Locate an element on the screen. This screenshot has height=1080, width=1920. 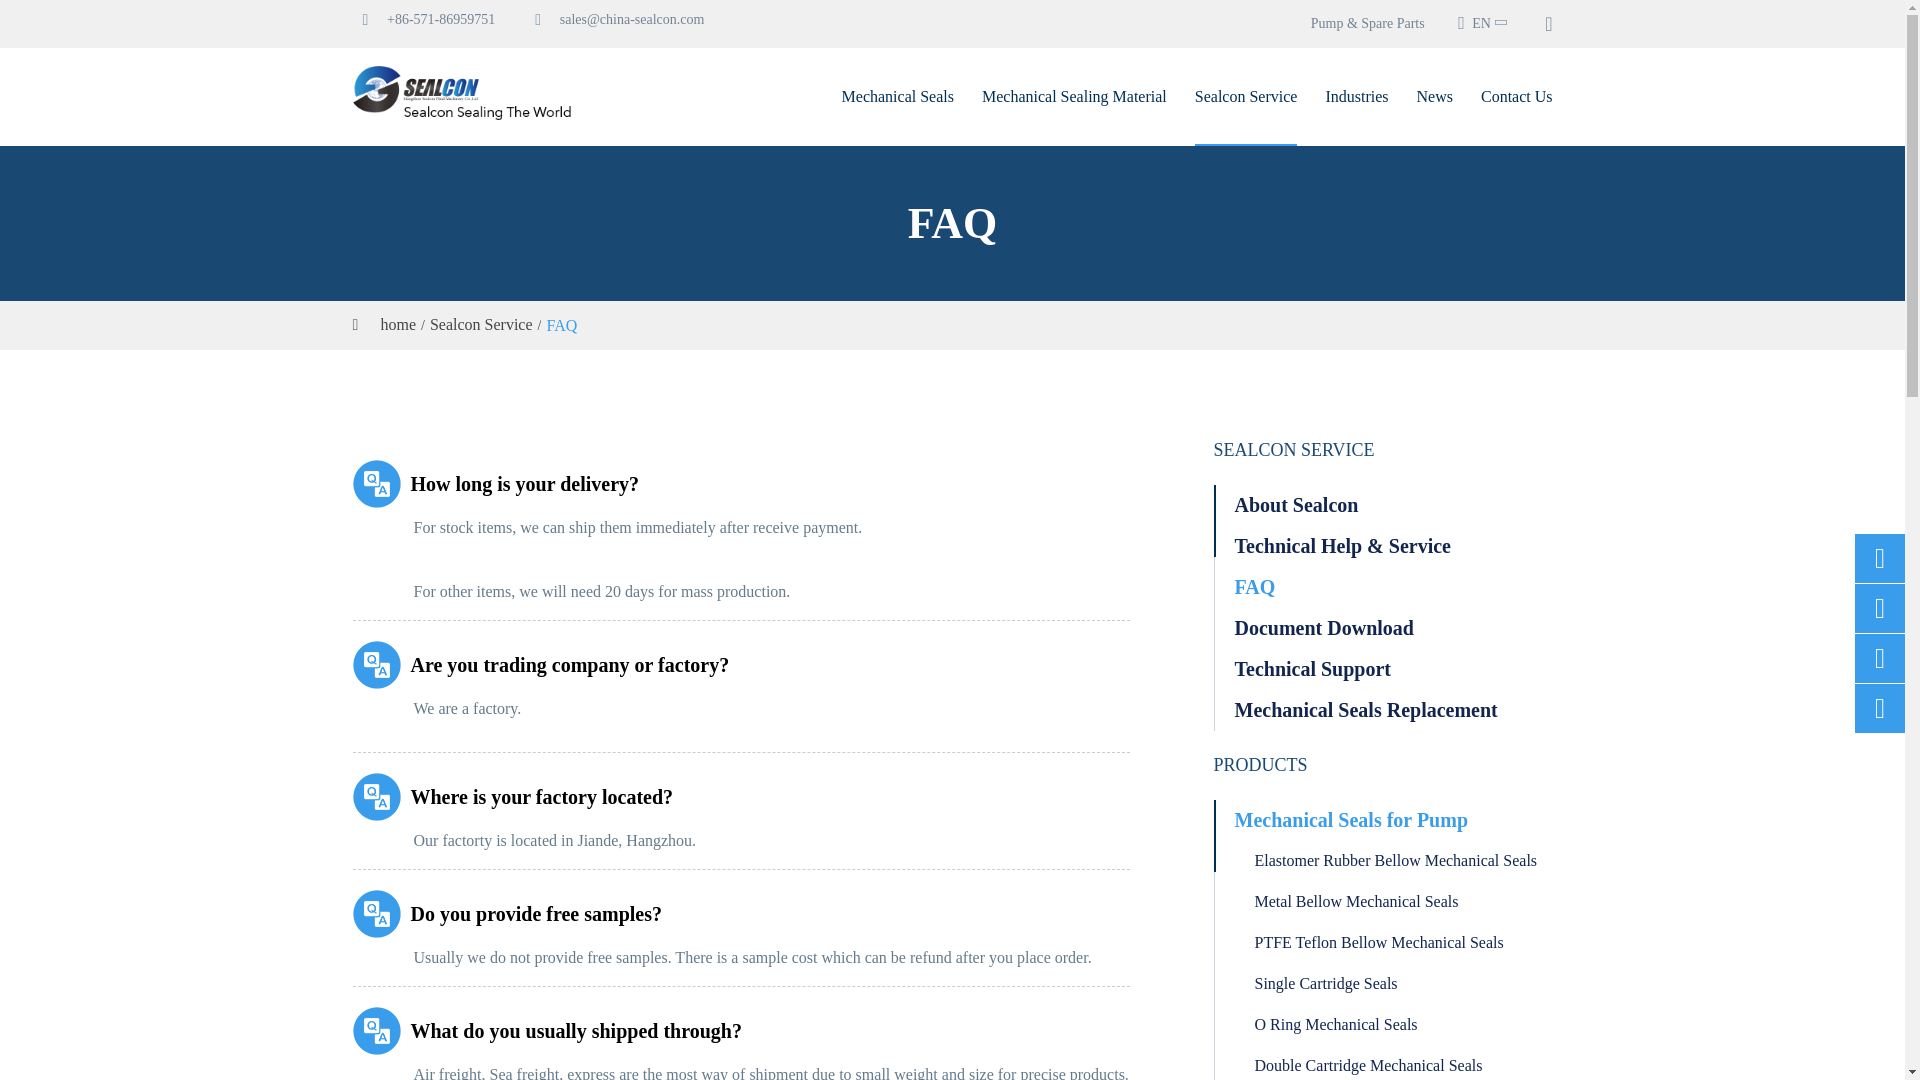
Mechanical Sealing Material is located at coordinates (1074, 96).